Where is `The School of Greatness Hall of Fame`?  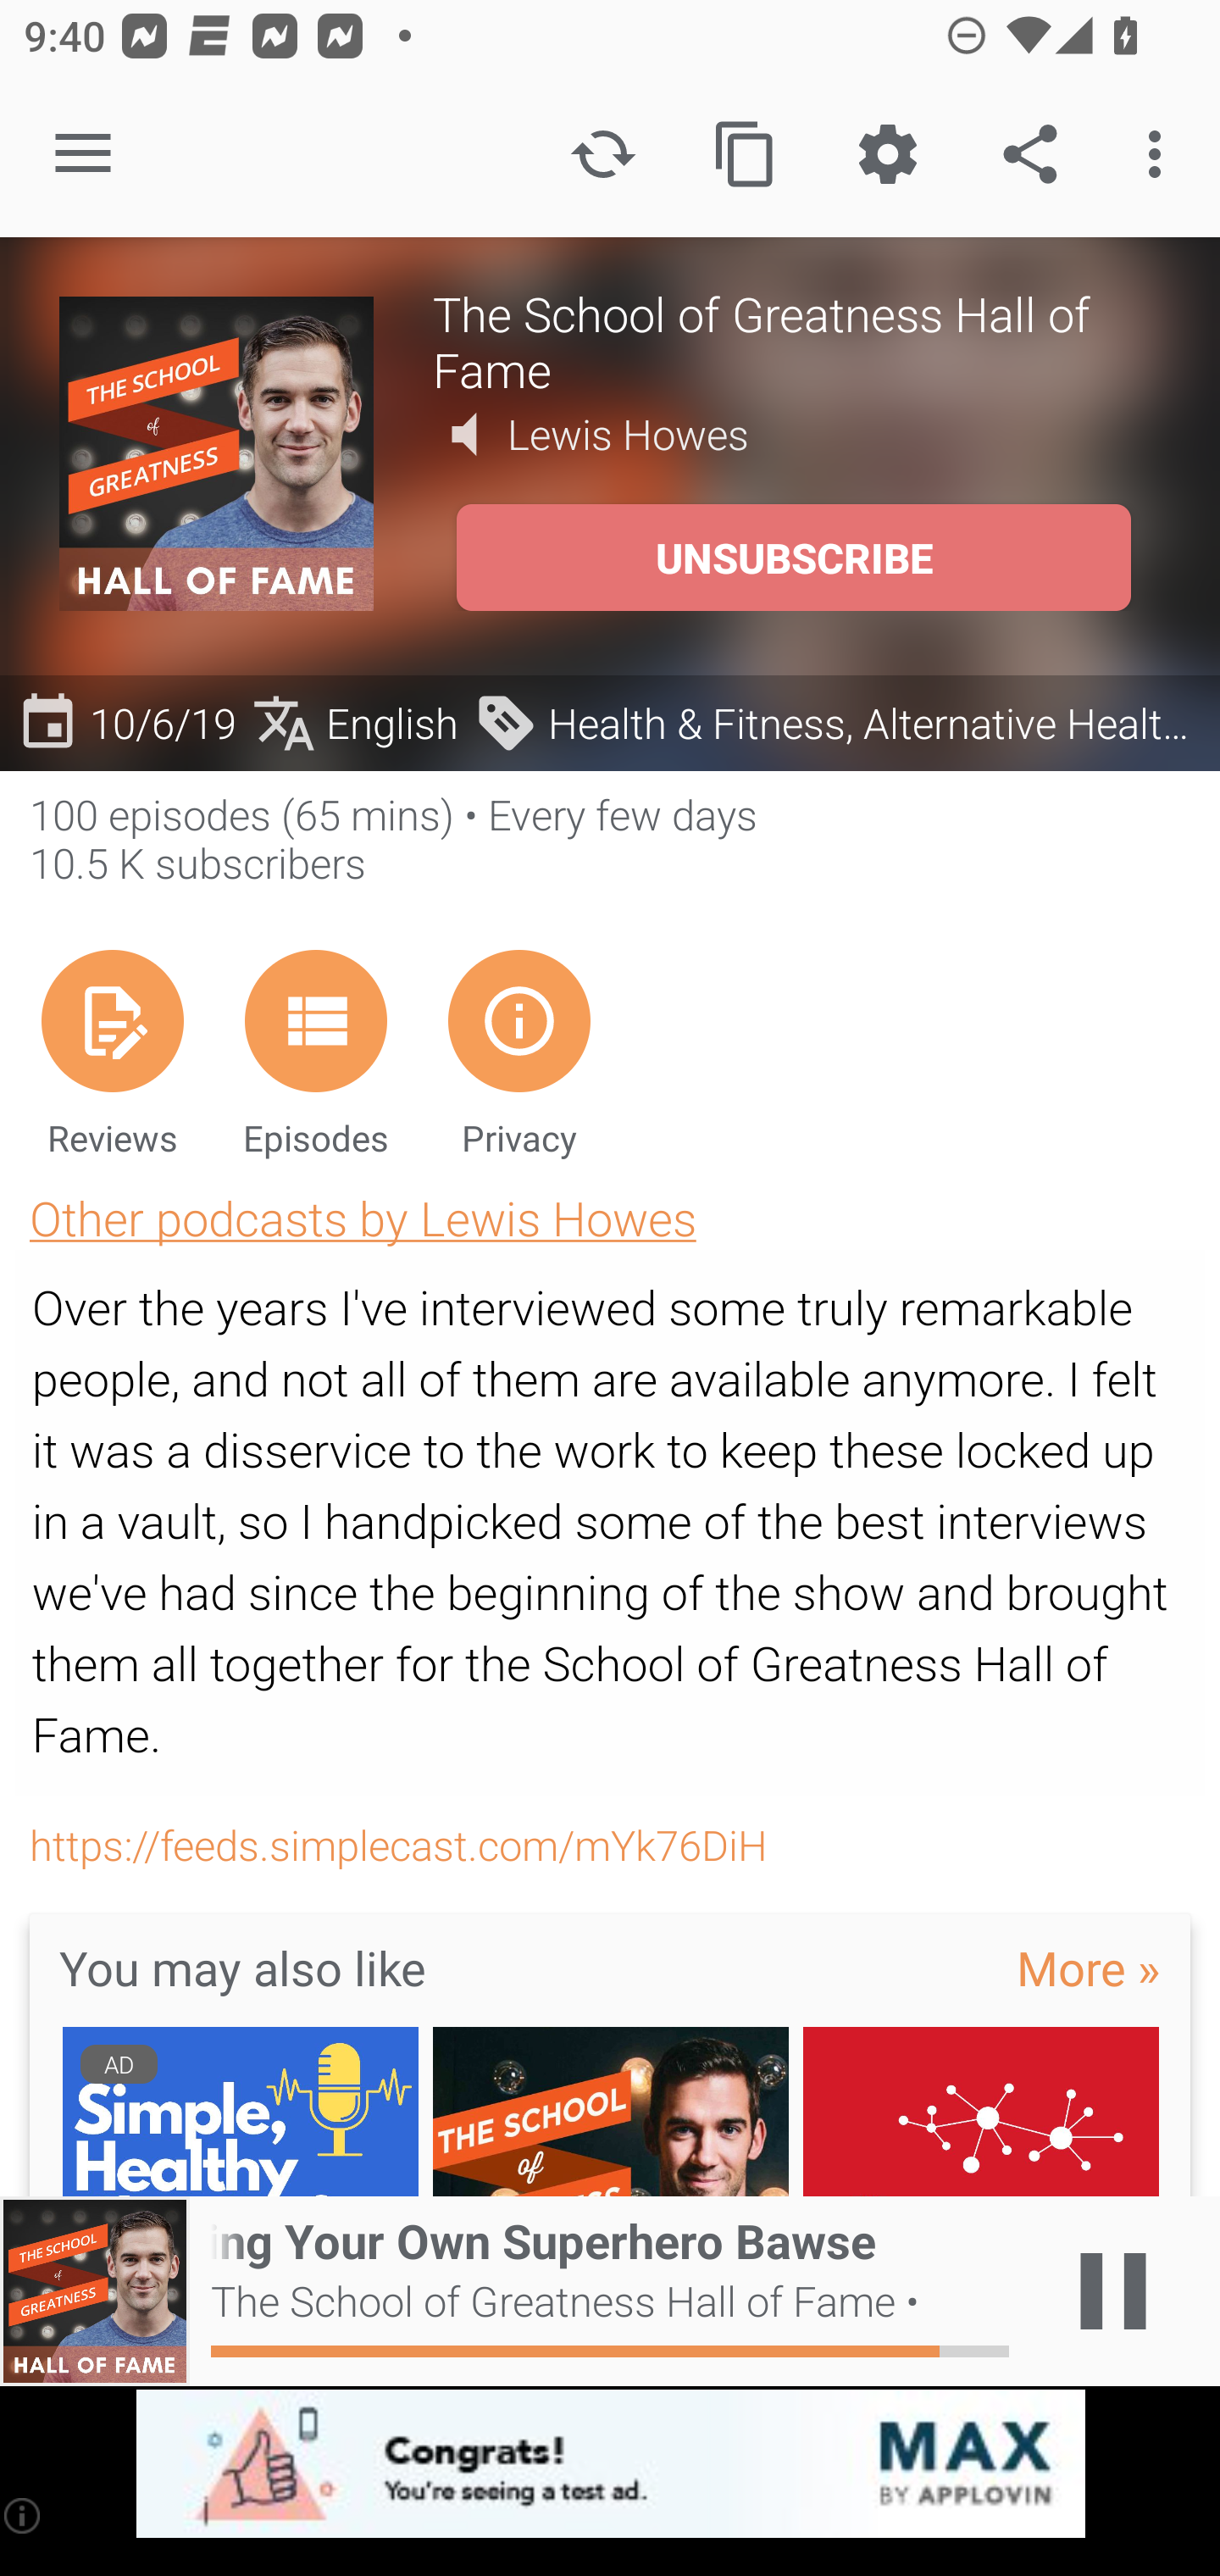
The School of Greatness Hall of Fame is located at coordinates (796, 341).